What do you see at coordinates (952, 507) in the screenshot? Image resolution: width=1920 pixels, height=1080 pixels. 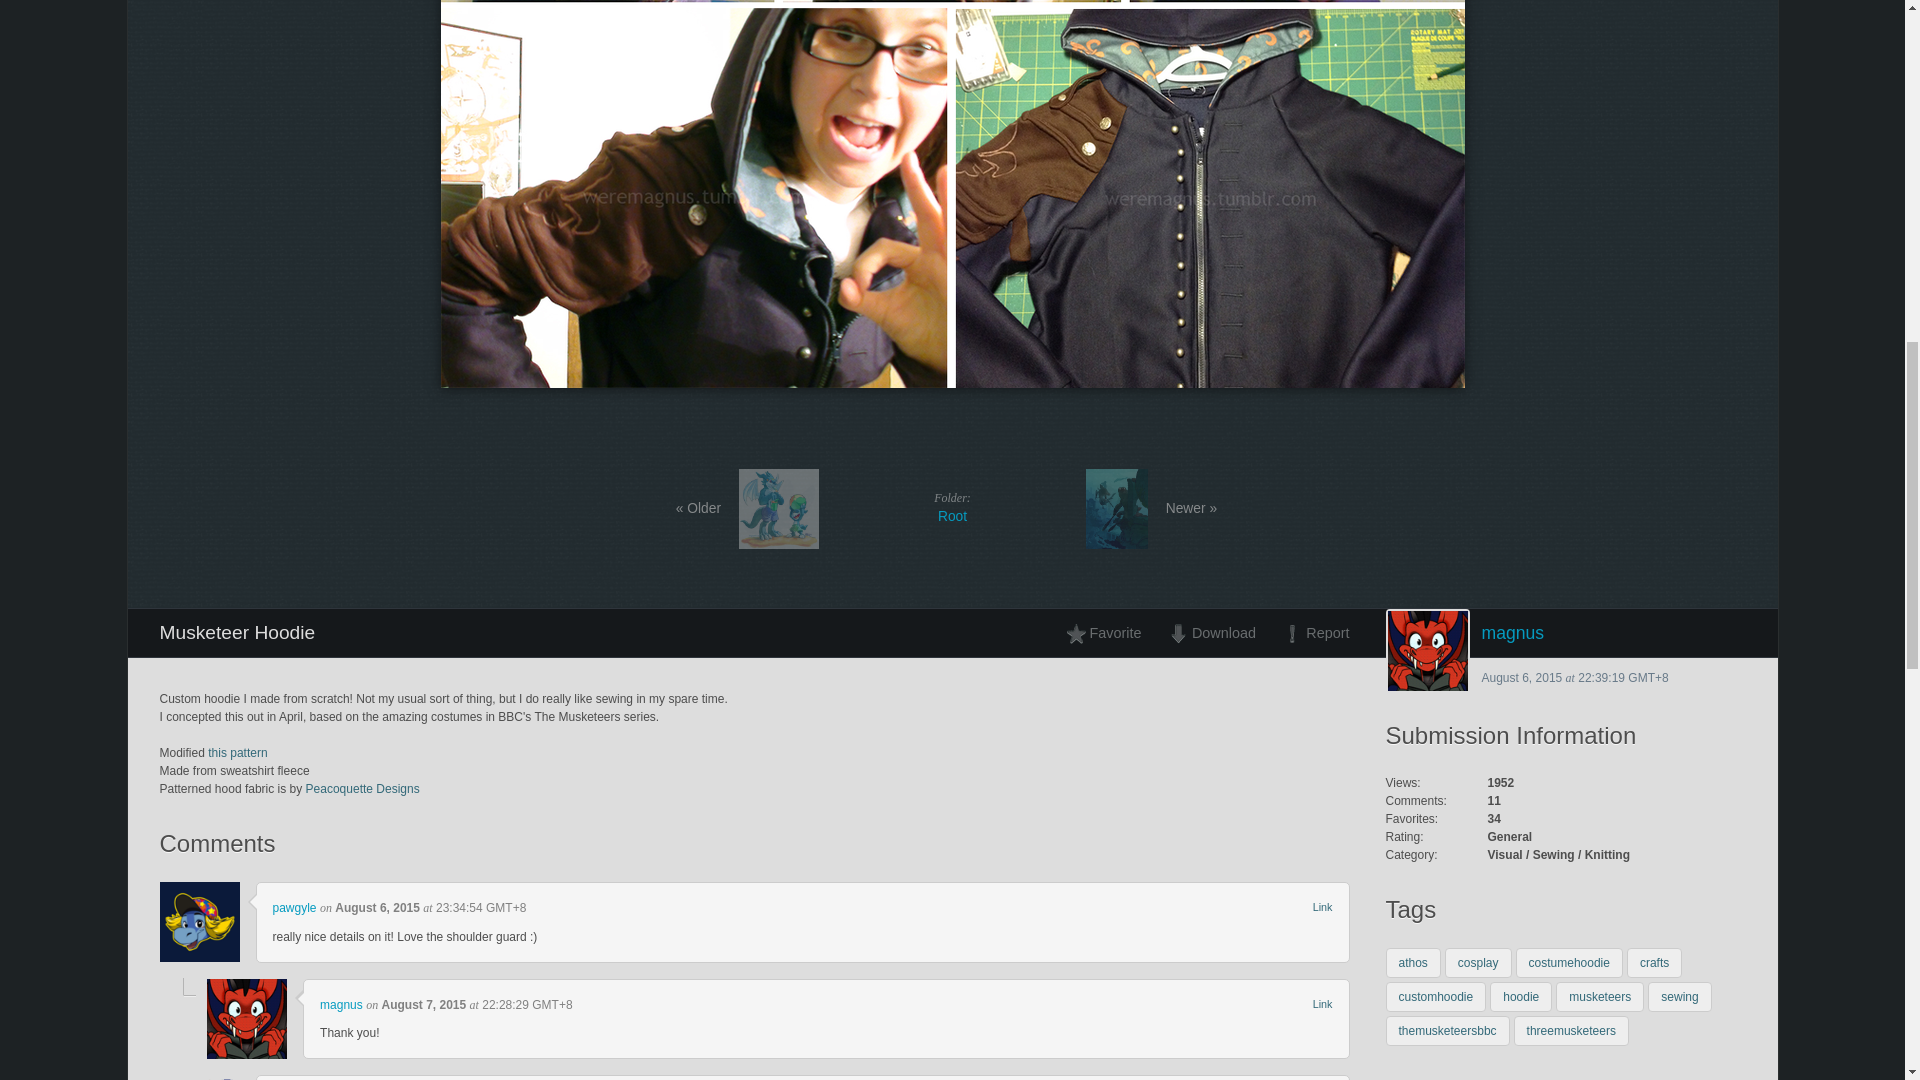 I see `customhoodie` at bounding box center [952, 507].